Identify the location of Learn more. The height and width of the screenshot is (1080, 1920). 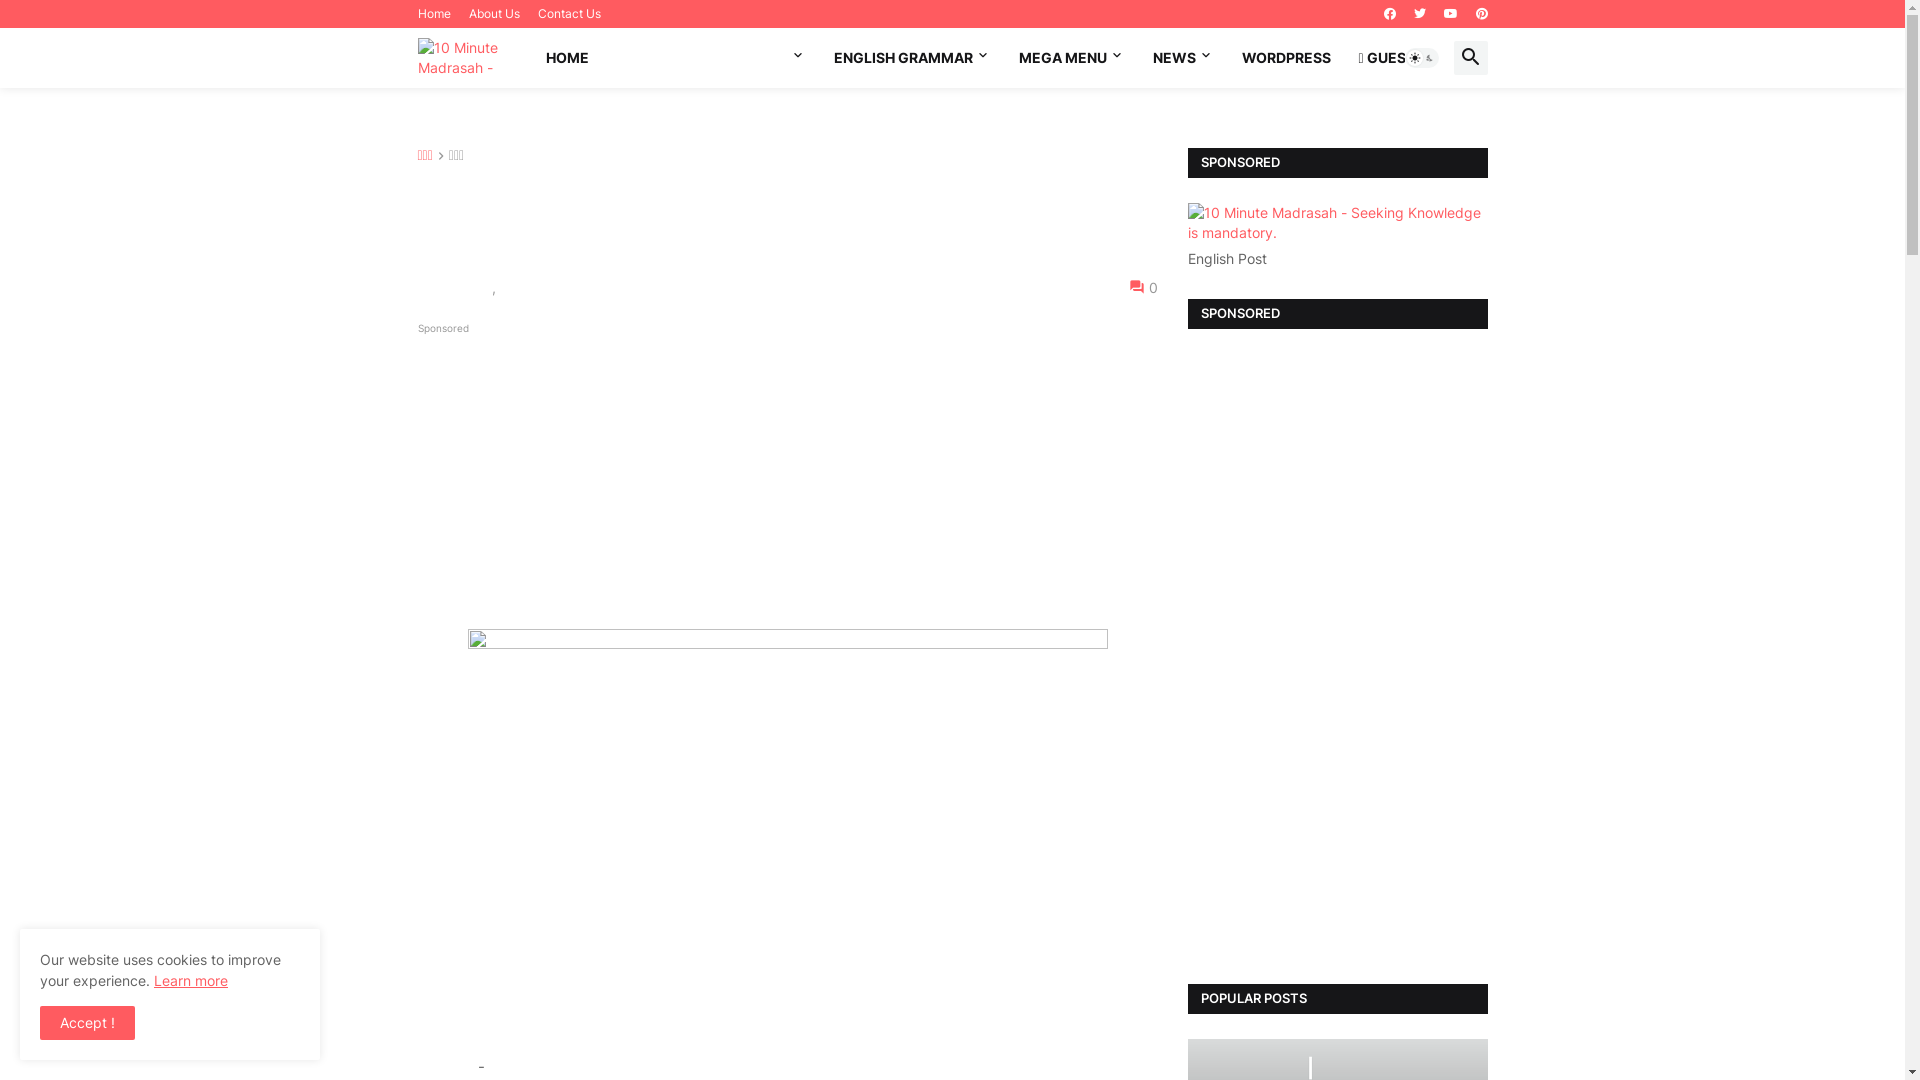
(191, 980).